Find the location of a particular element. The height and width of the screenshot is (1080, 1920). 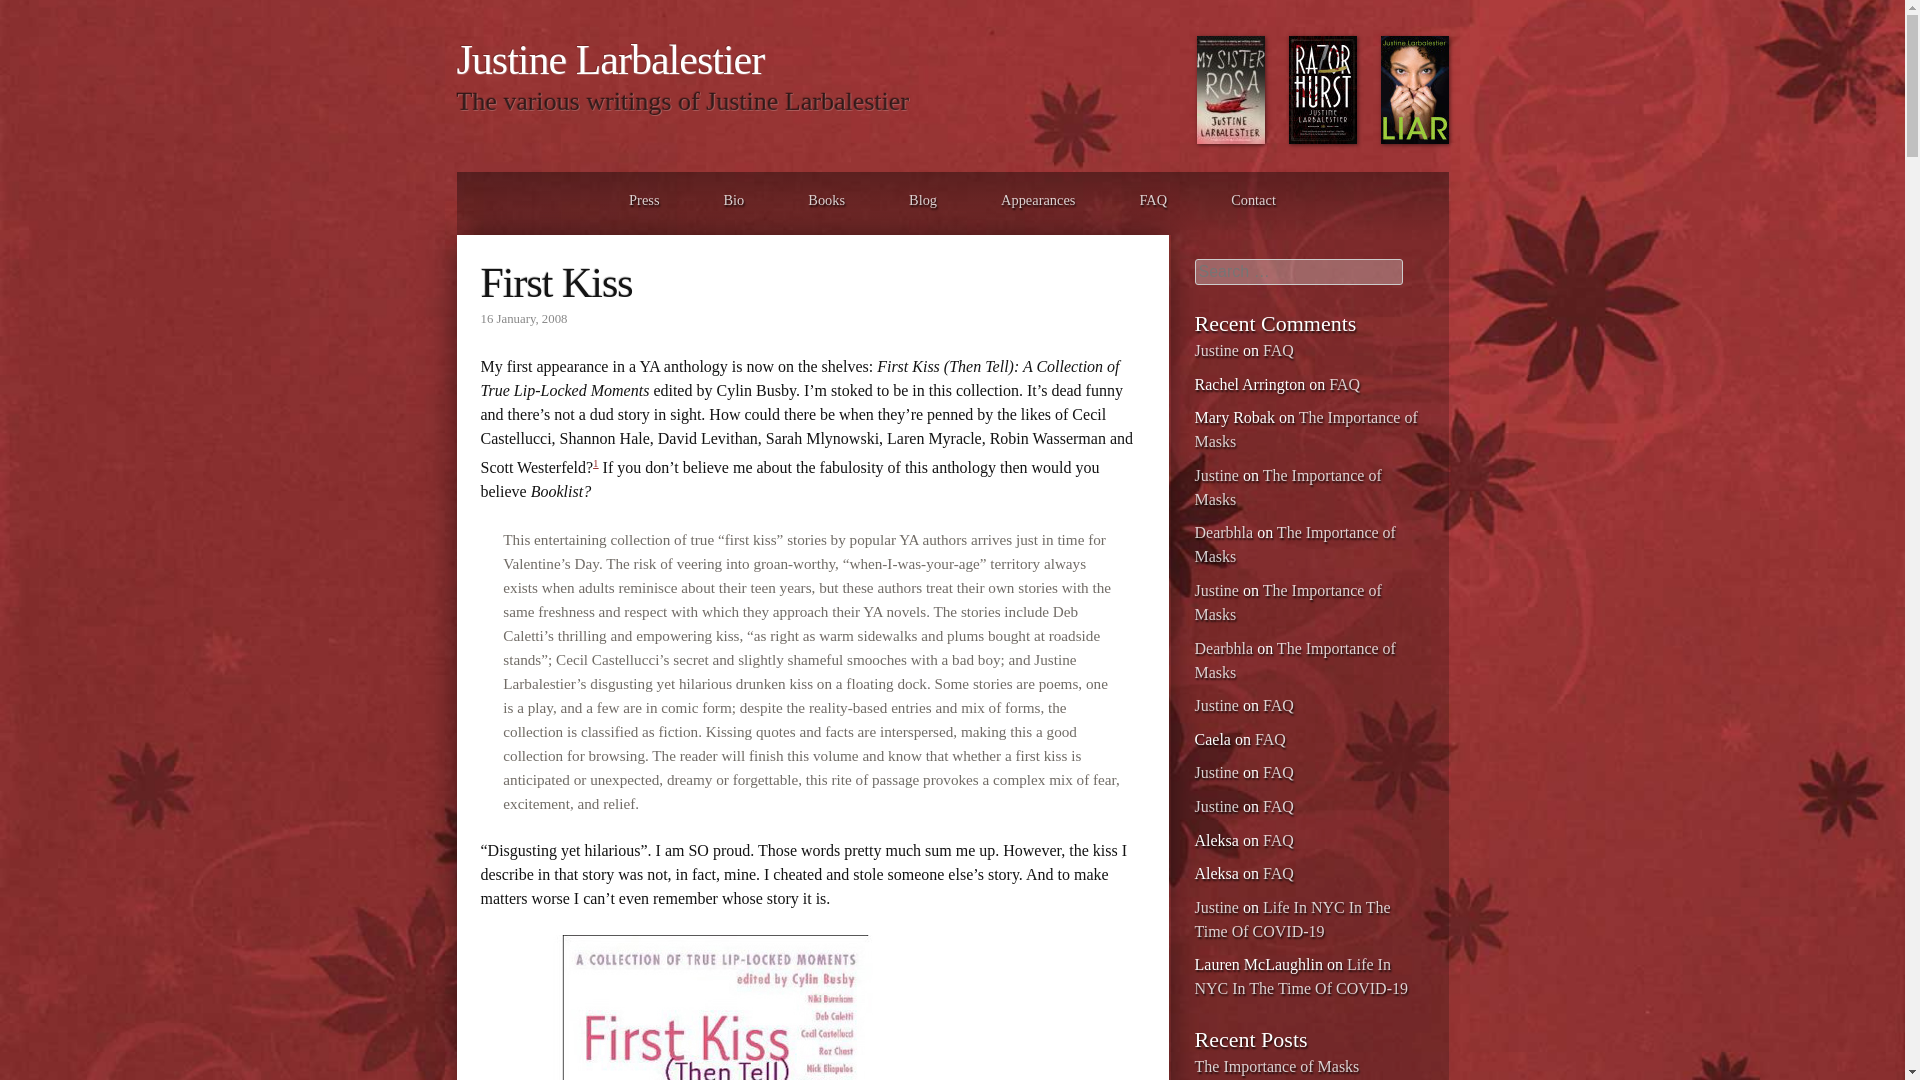

Blog is located at coordinates (922, 199).